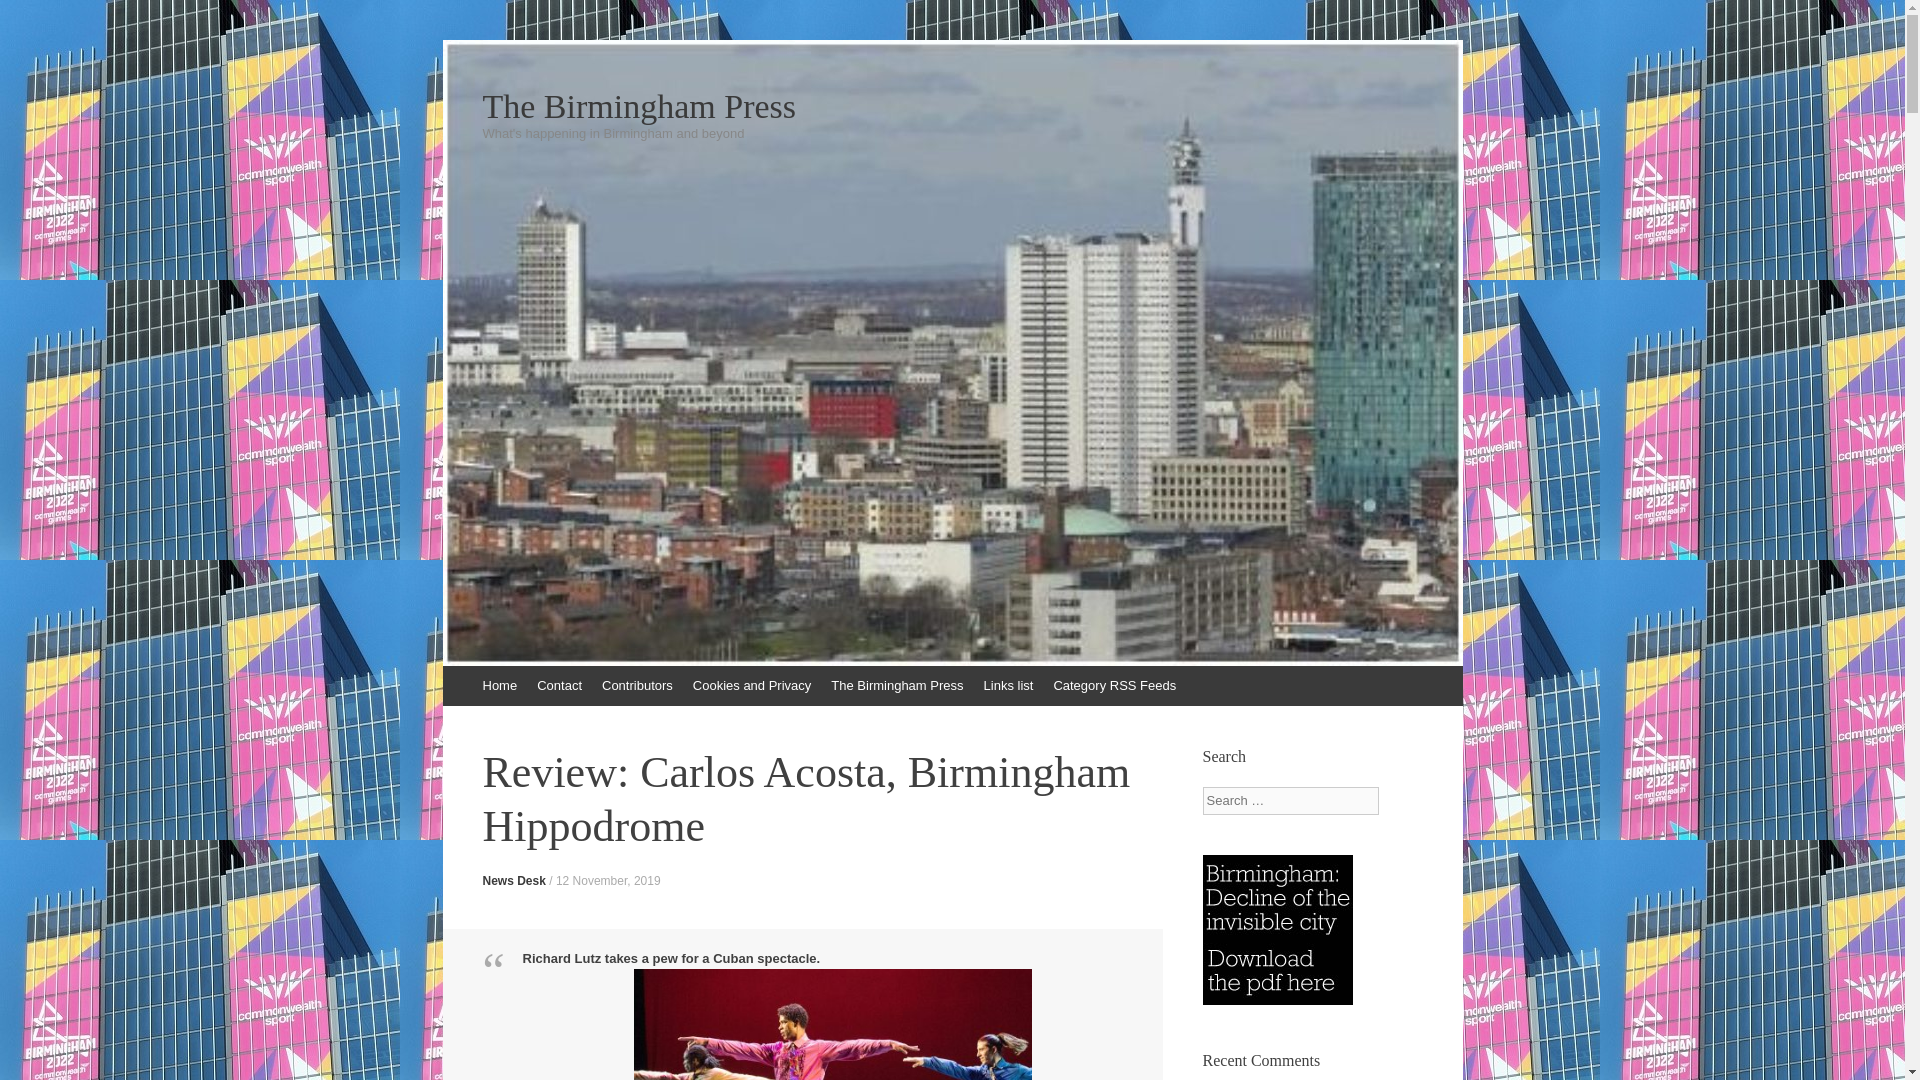 The height and width of the screenshot is (1080, 1920). Describe the element at coordinates (452, 675) in the screenshot. I see `Skip to content` at that location.